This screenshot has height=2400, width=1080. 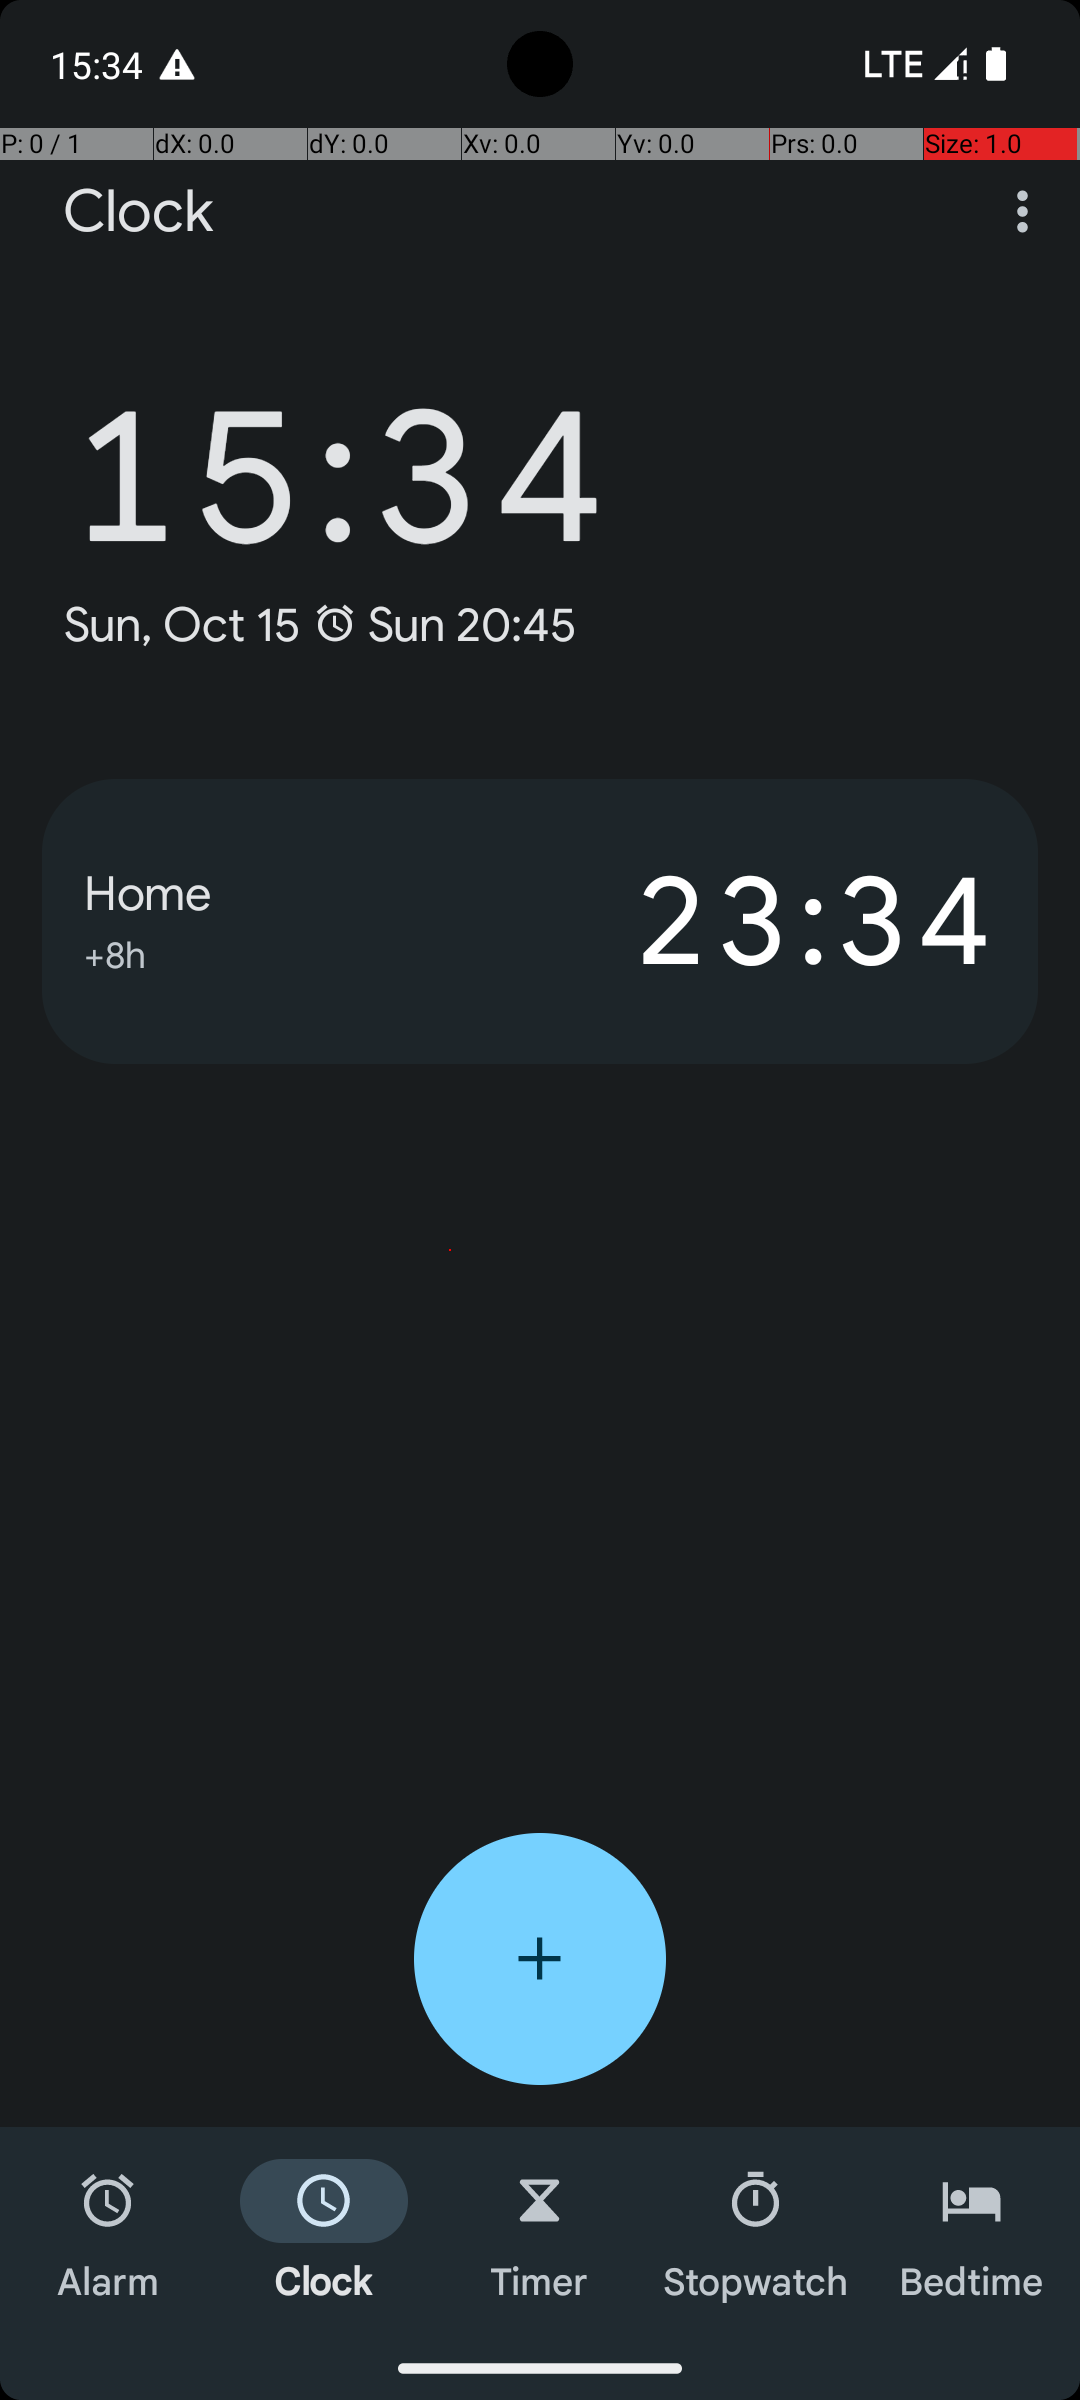 I want to click on Sun, Oct 15 A Sun 20:45, so click(x=319, y=624).